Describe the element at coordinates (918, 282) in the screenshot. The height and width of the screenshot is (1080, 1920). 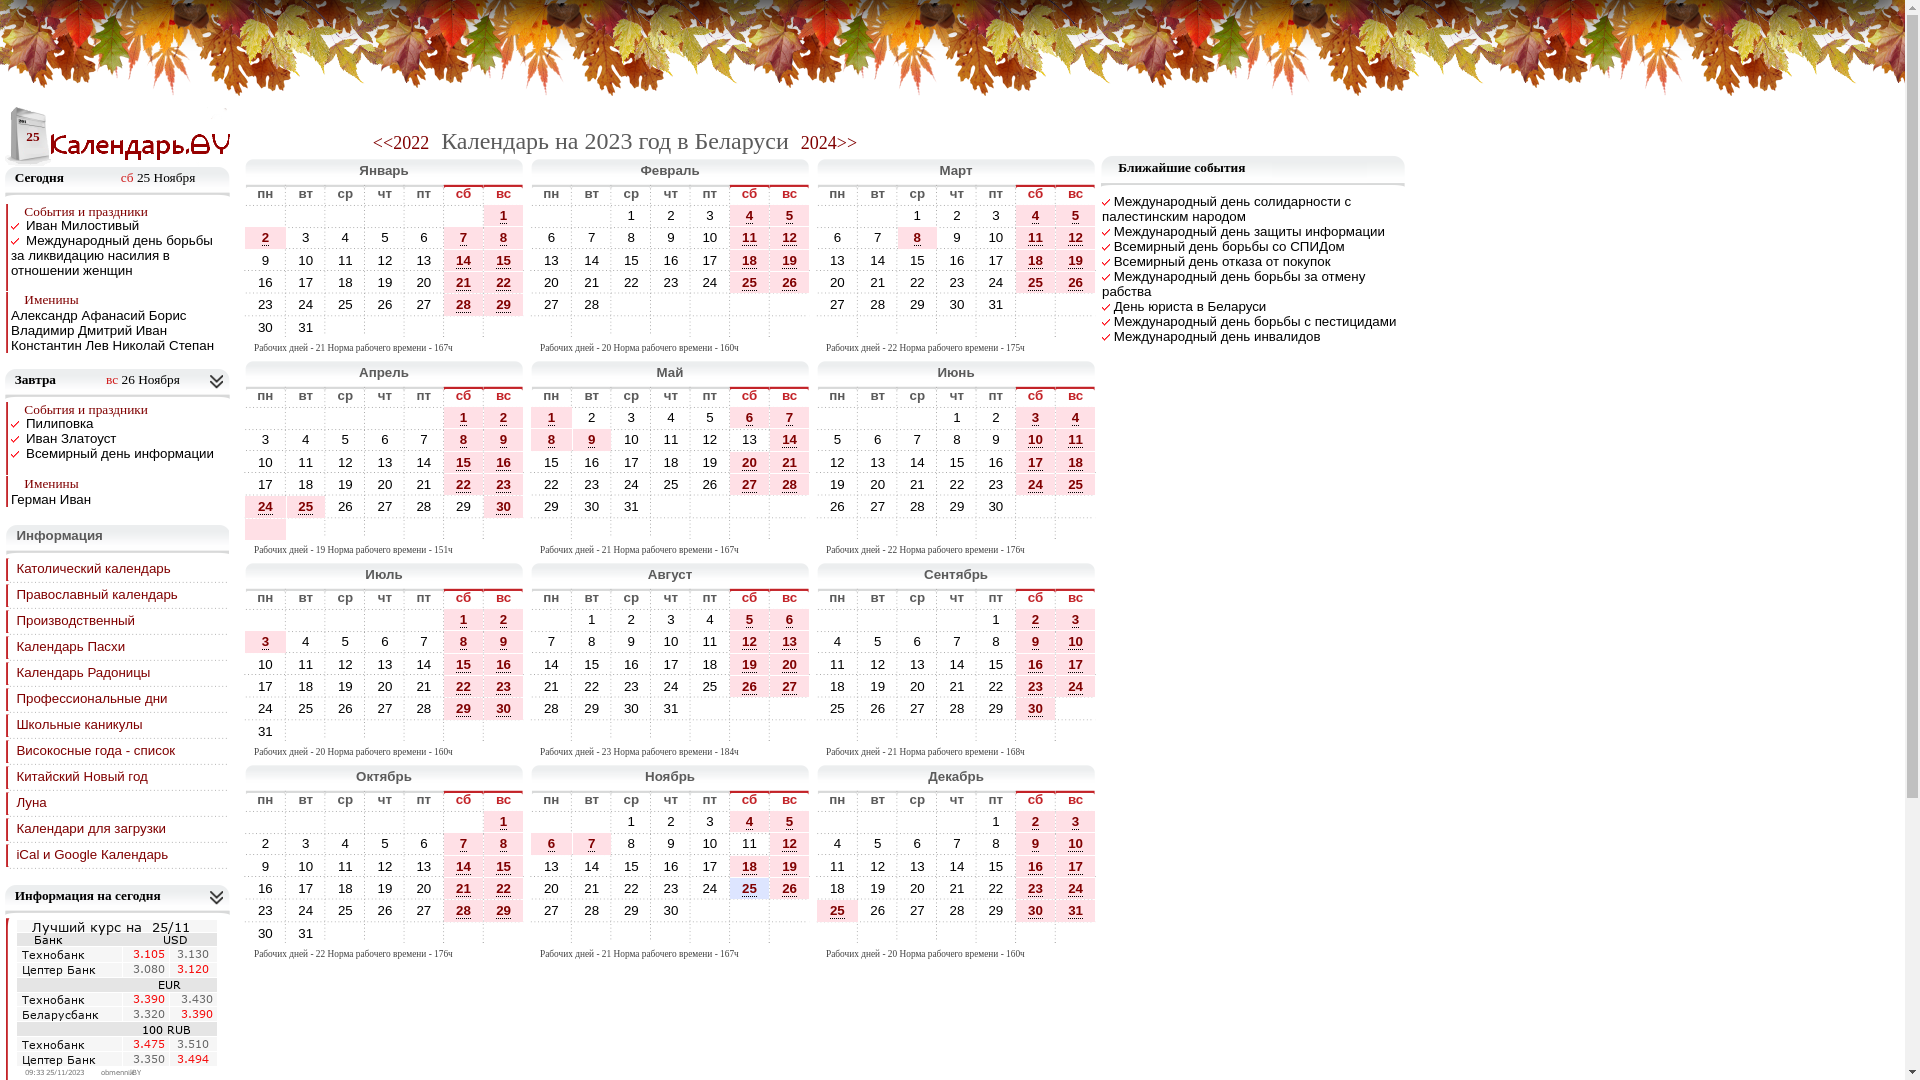
I see `22` at that location.